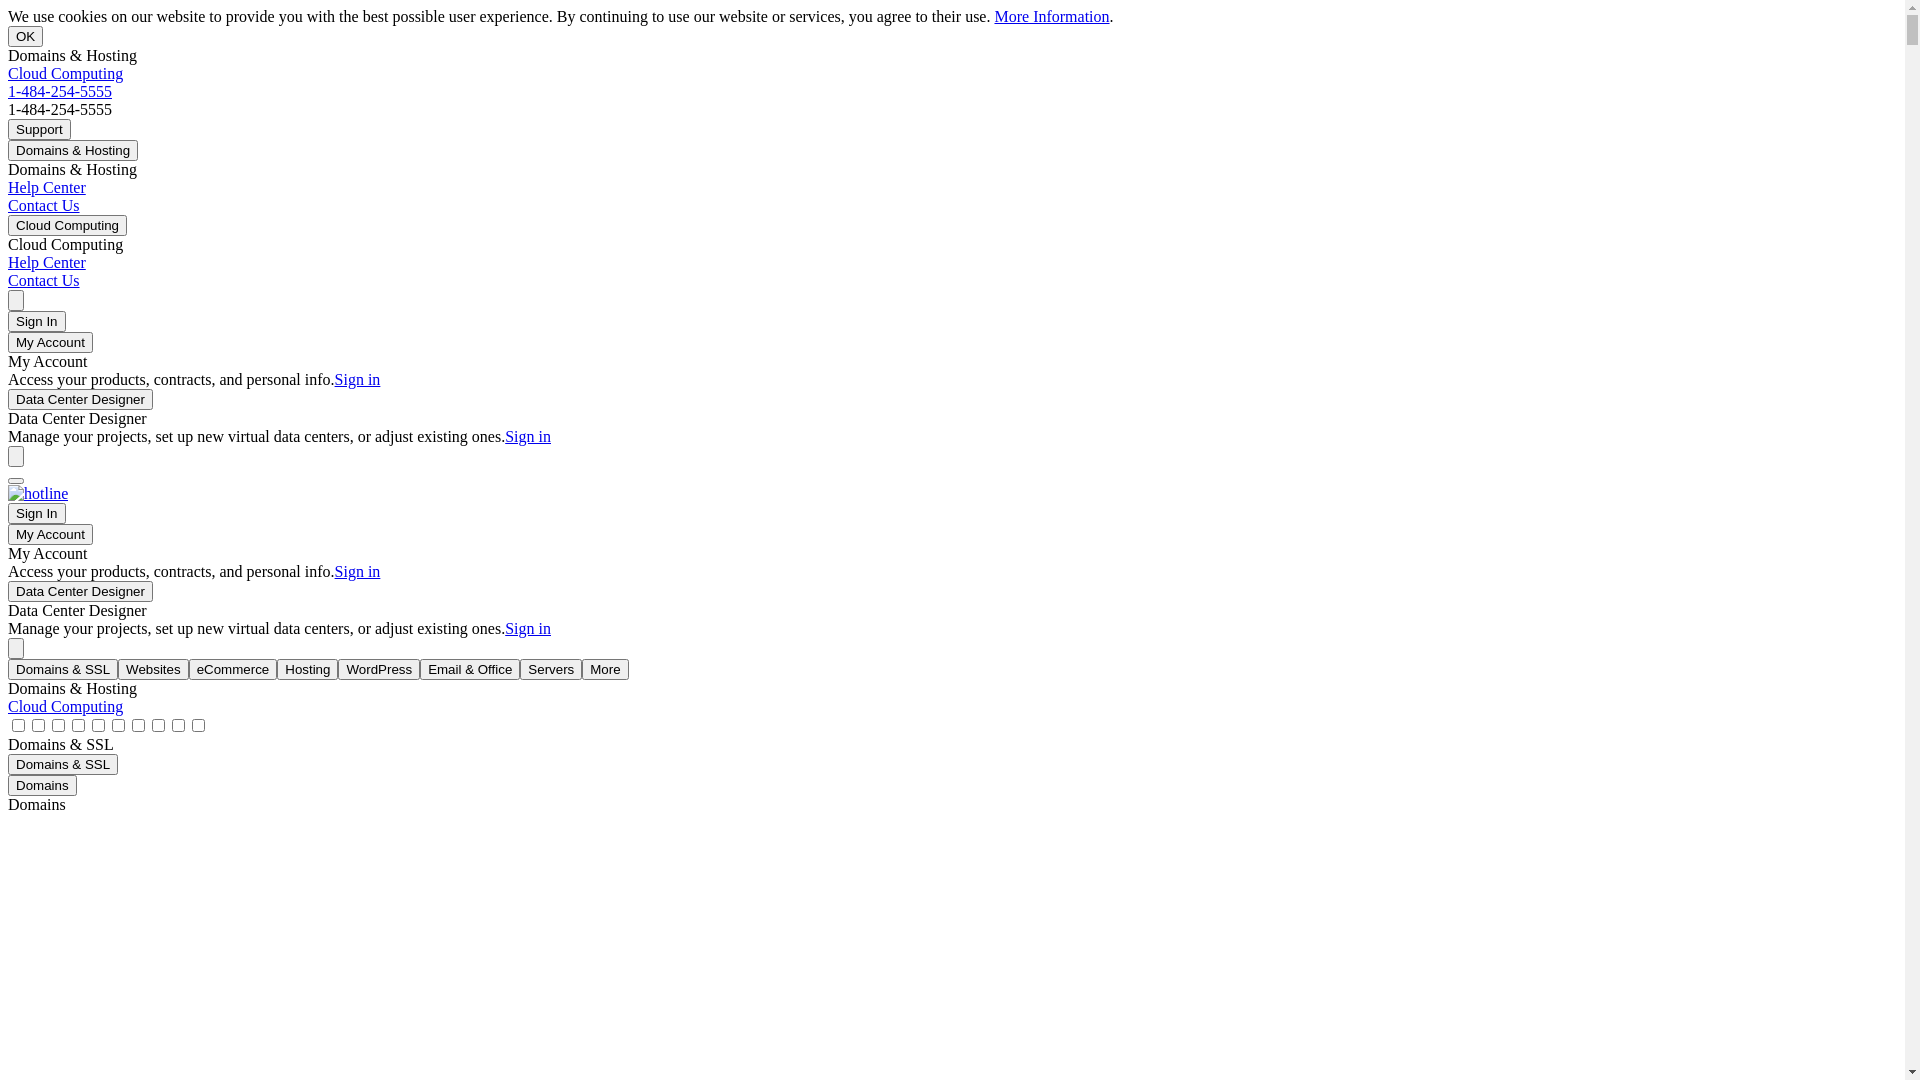  Describe the element at coordinates (44, 206) in the screenshot. I see `Contact Us` at that location.